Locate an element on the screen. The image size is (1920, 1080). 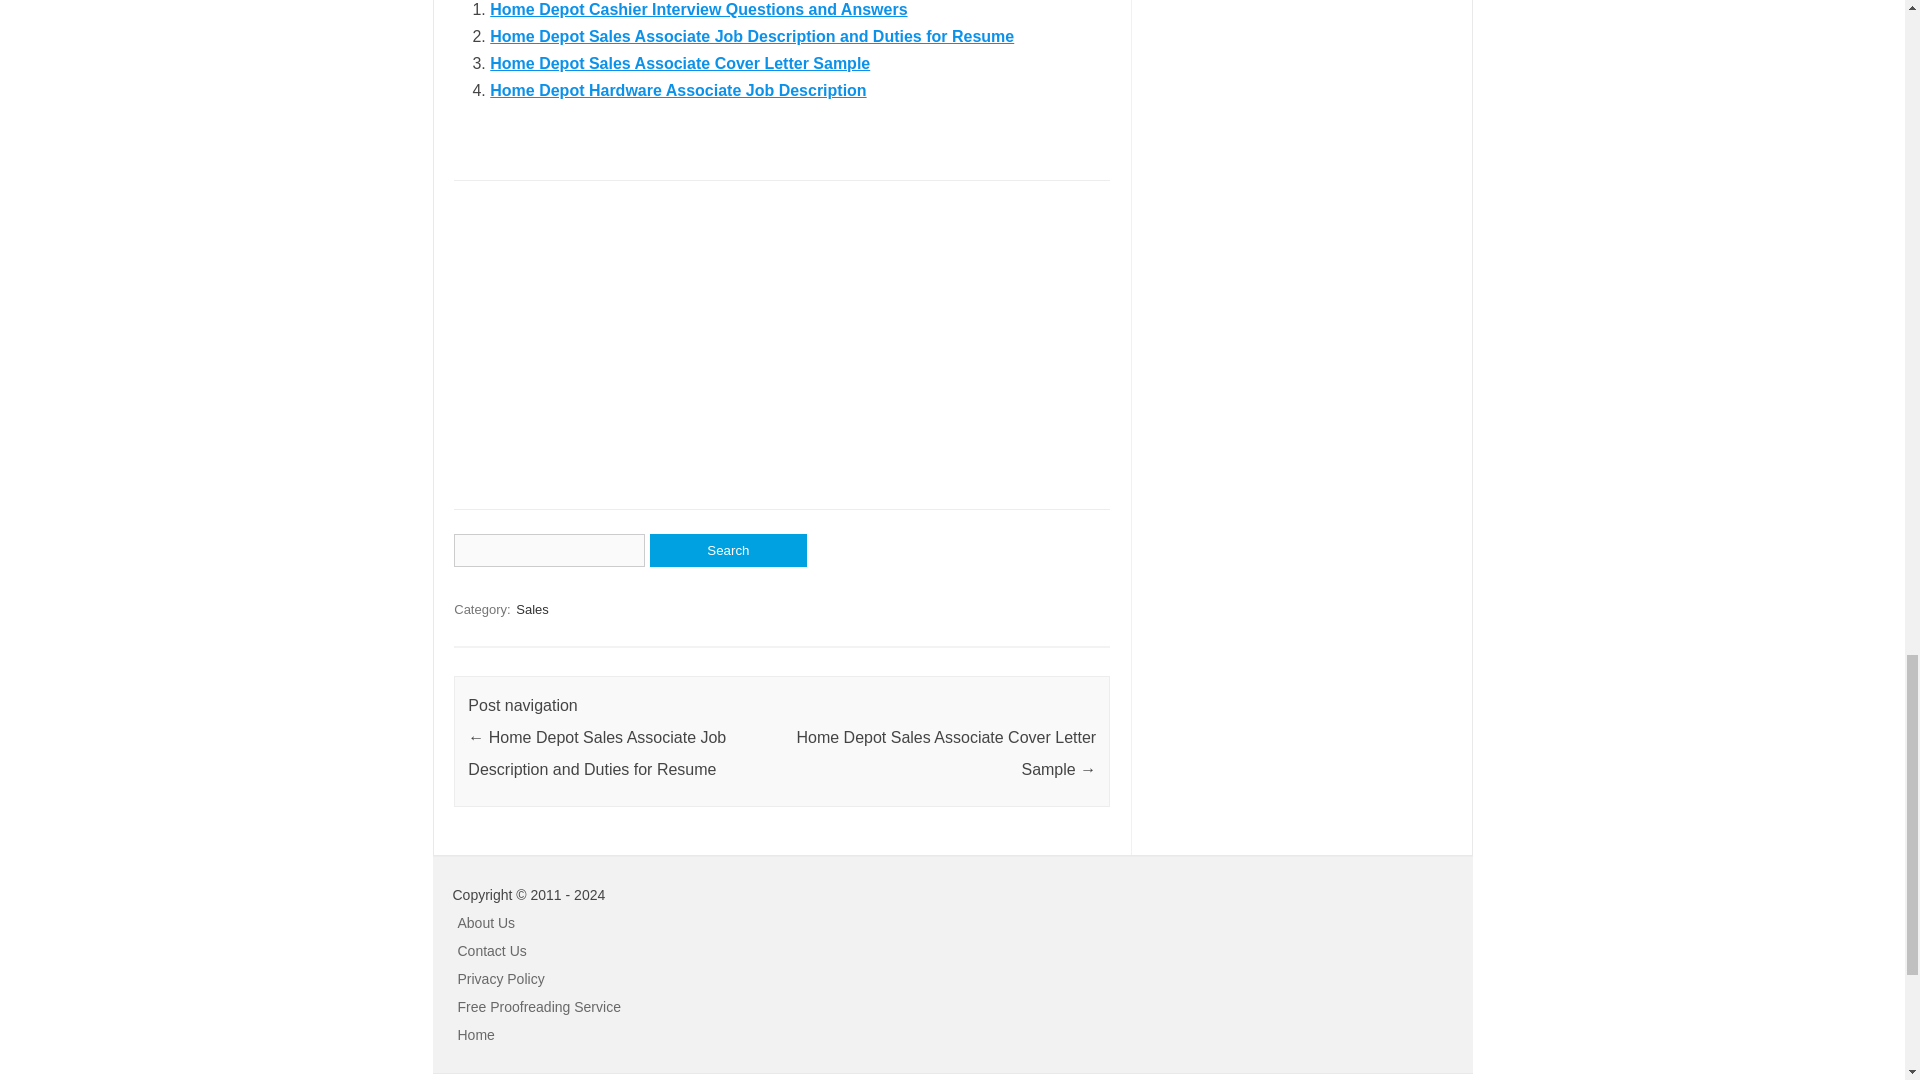
Free Proofreading Service is located at coordinates (539, 1007).